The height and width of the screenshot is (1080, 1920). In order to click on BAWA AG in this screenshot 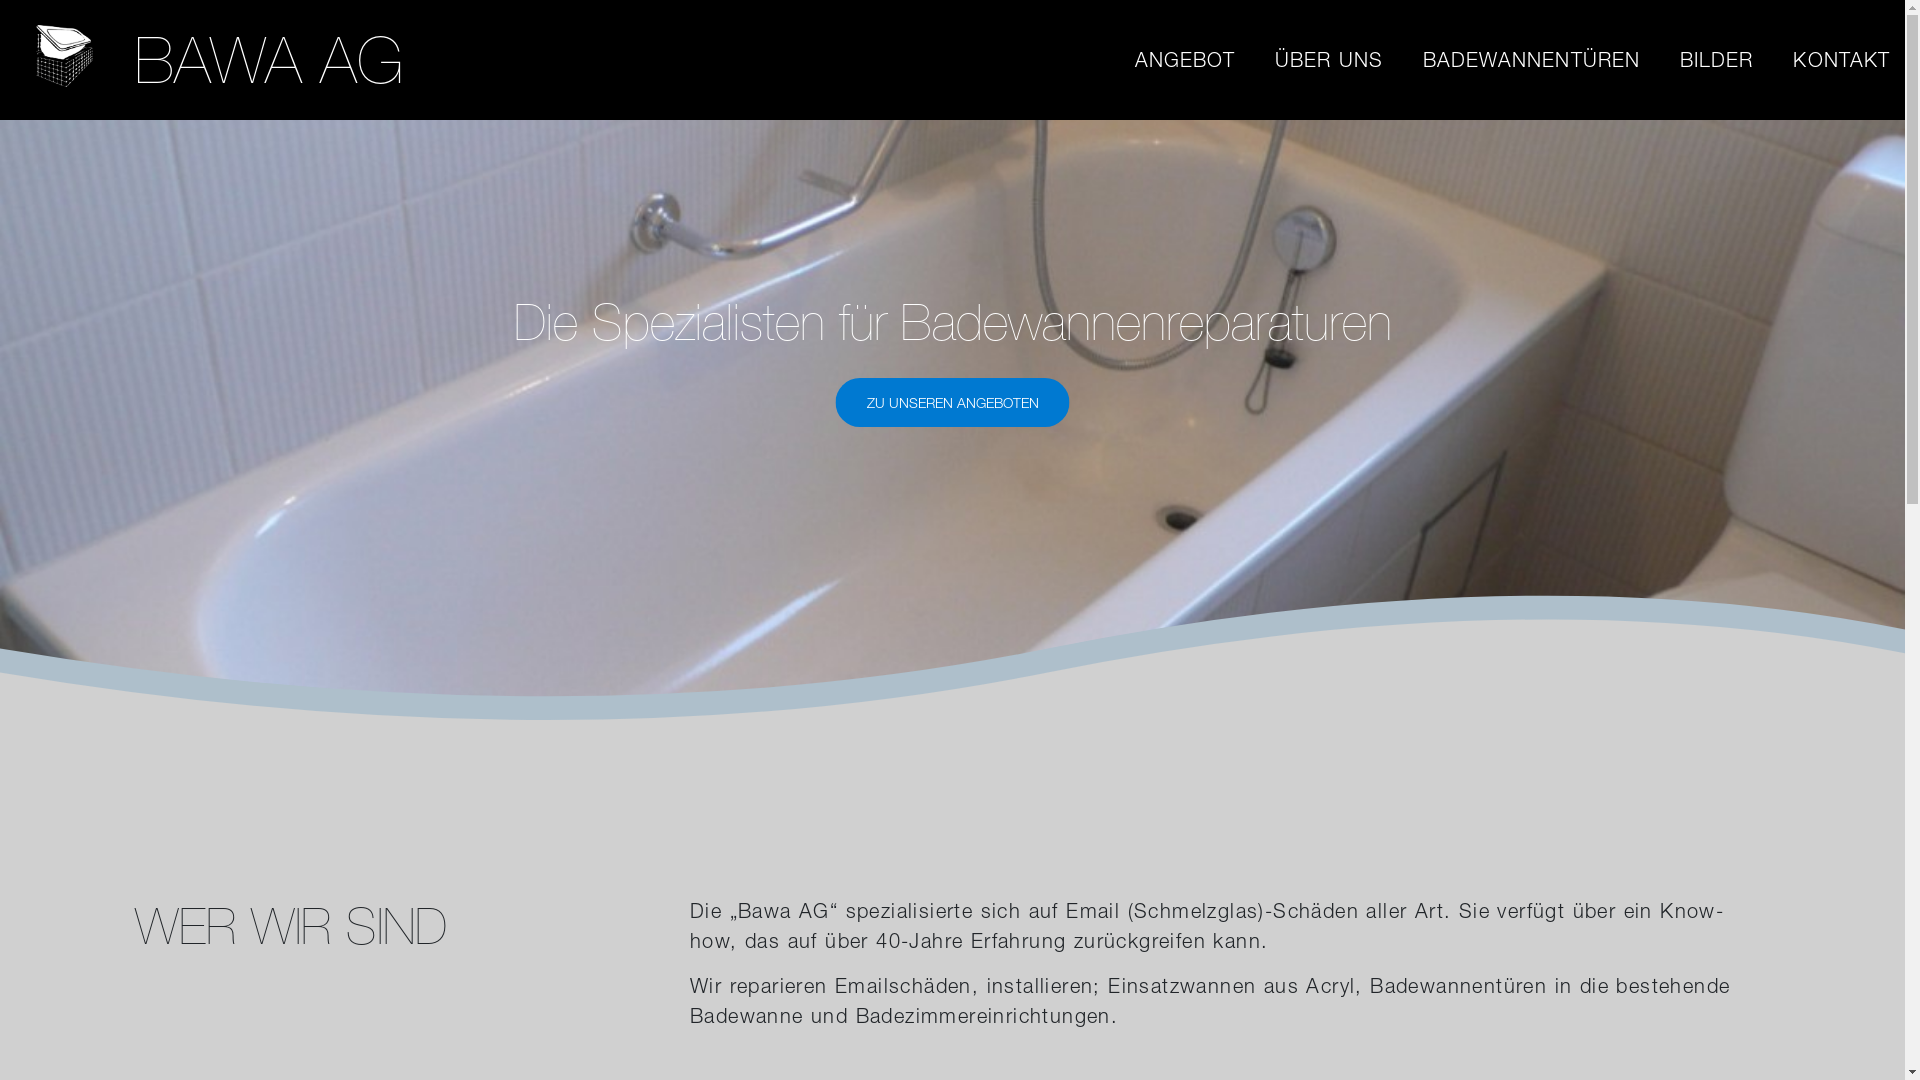, I will do `click(65, 60)`.